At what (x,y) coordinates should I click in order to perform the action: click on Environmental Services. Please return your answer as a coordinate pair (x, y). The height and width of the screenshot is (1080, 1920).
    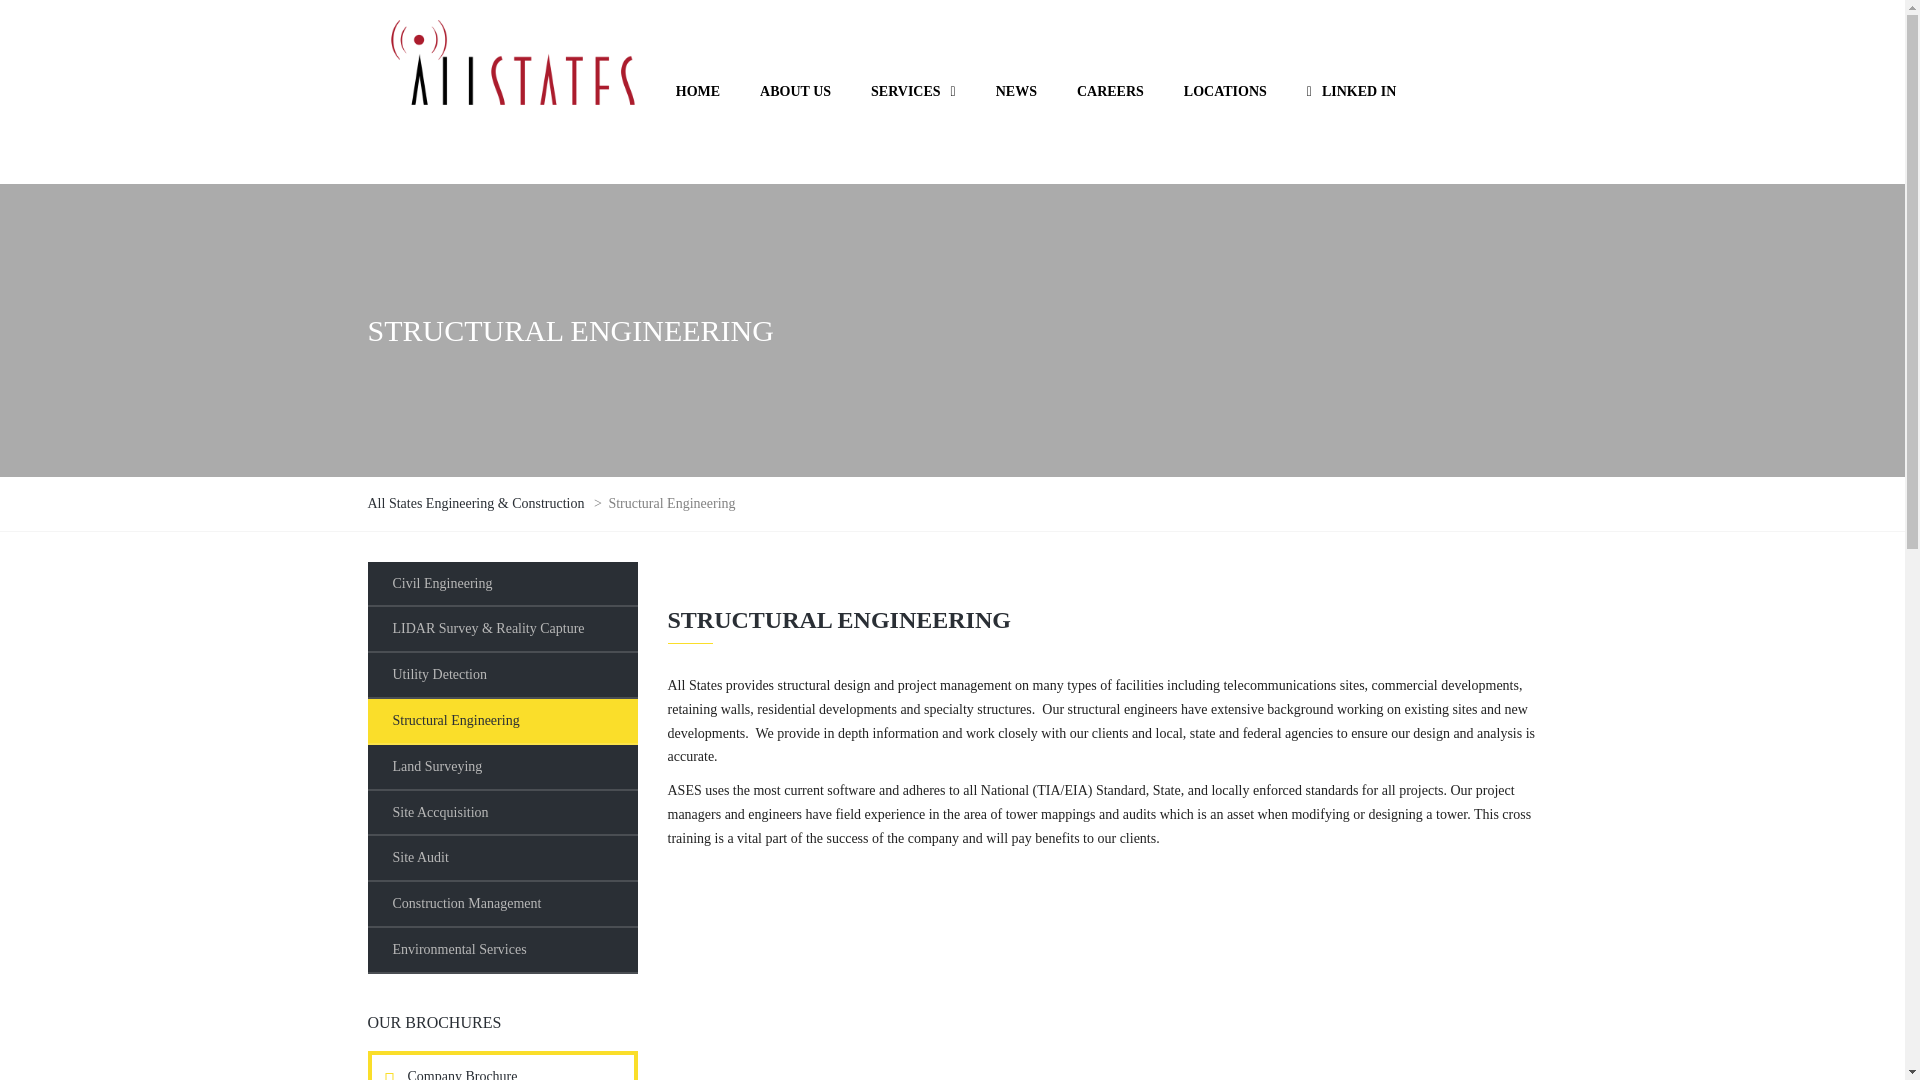
    Looking at the image, I should click on (502, 950).